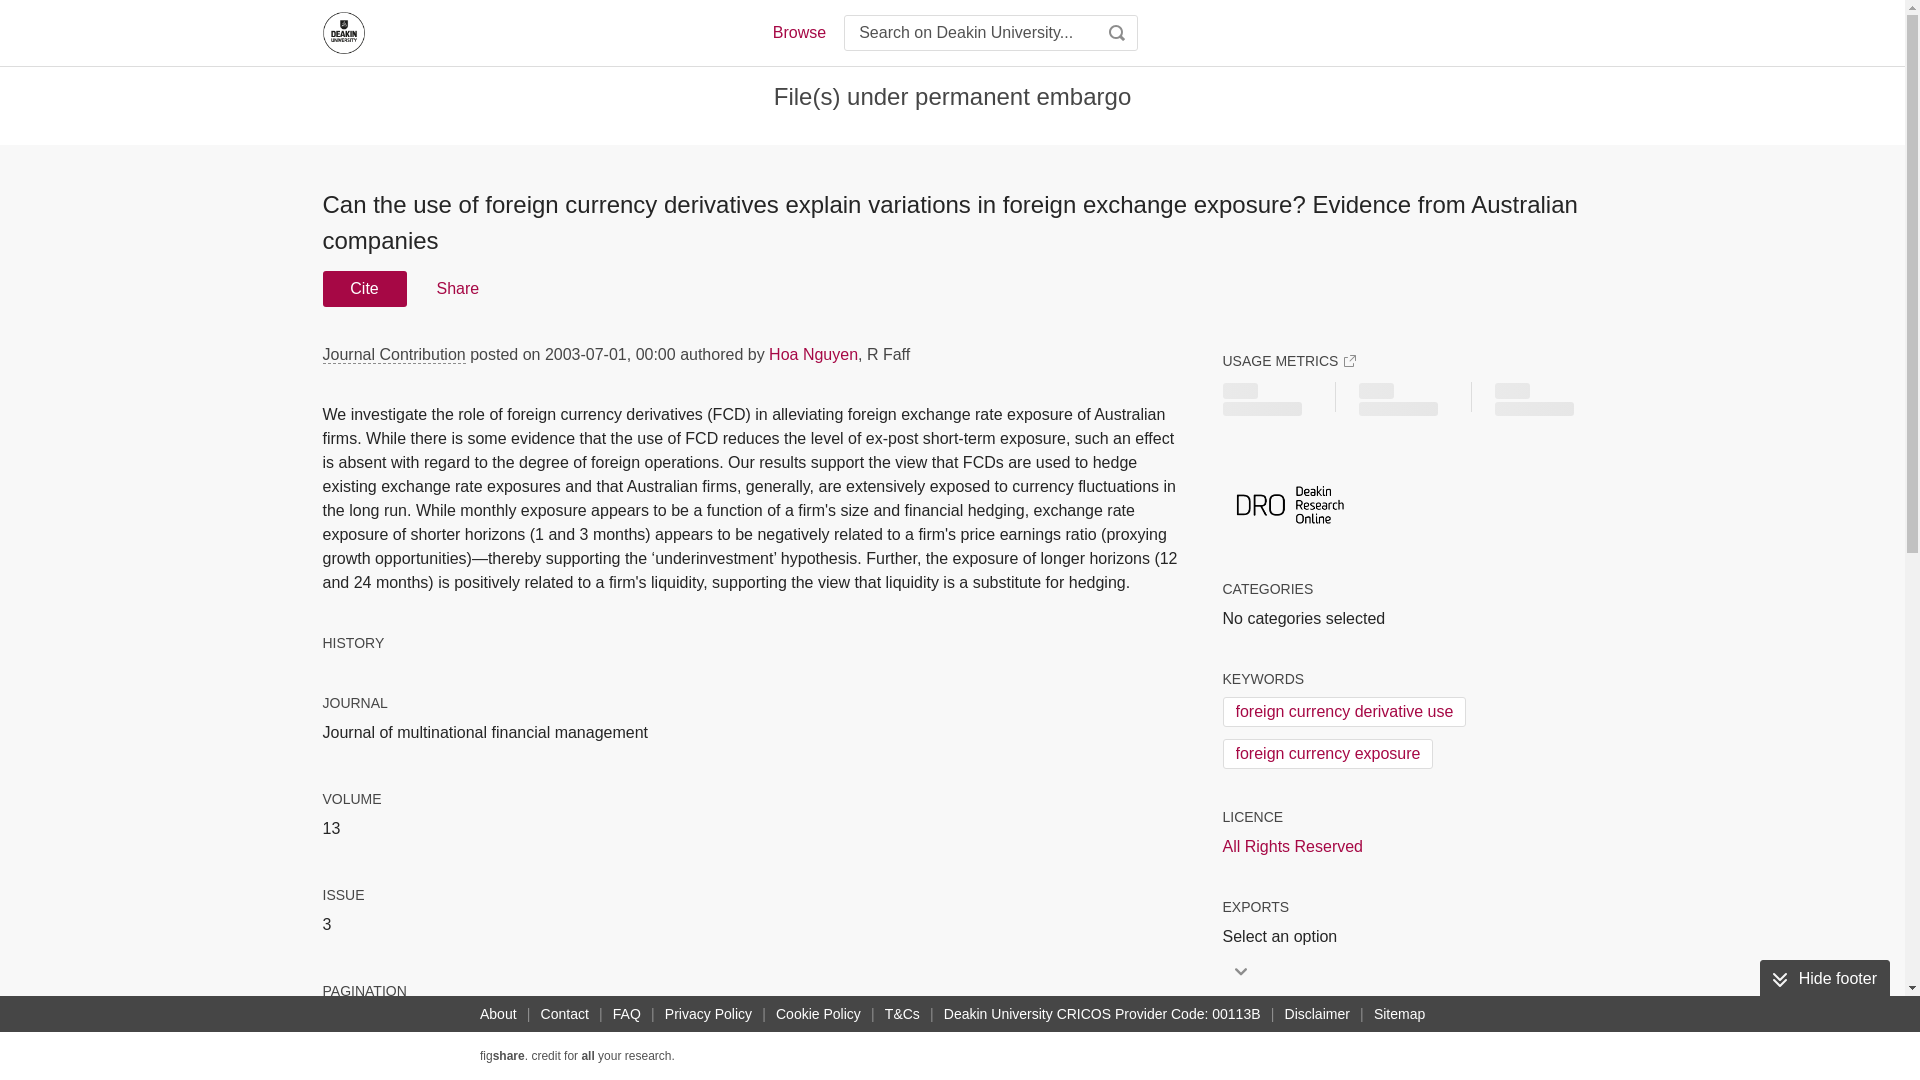 This screenshot has height=1080, width=1920. Describe the element at coordinates (364, 288) in the screenshot. I see `Cite` at that location.